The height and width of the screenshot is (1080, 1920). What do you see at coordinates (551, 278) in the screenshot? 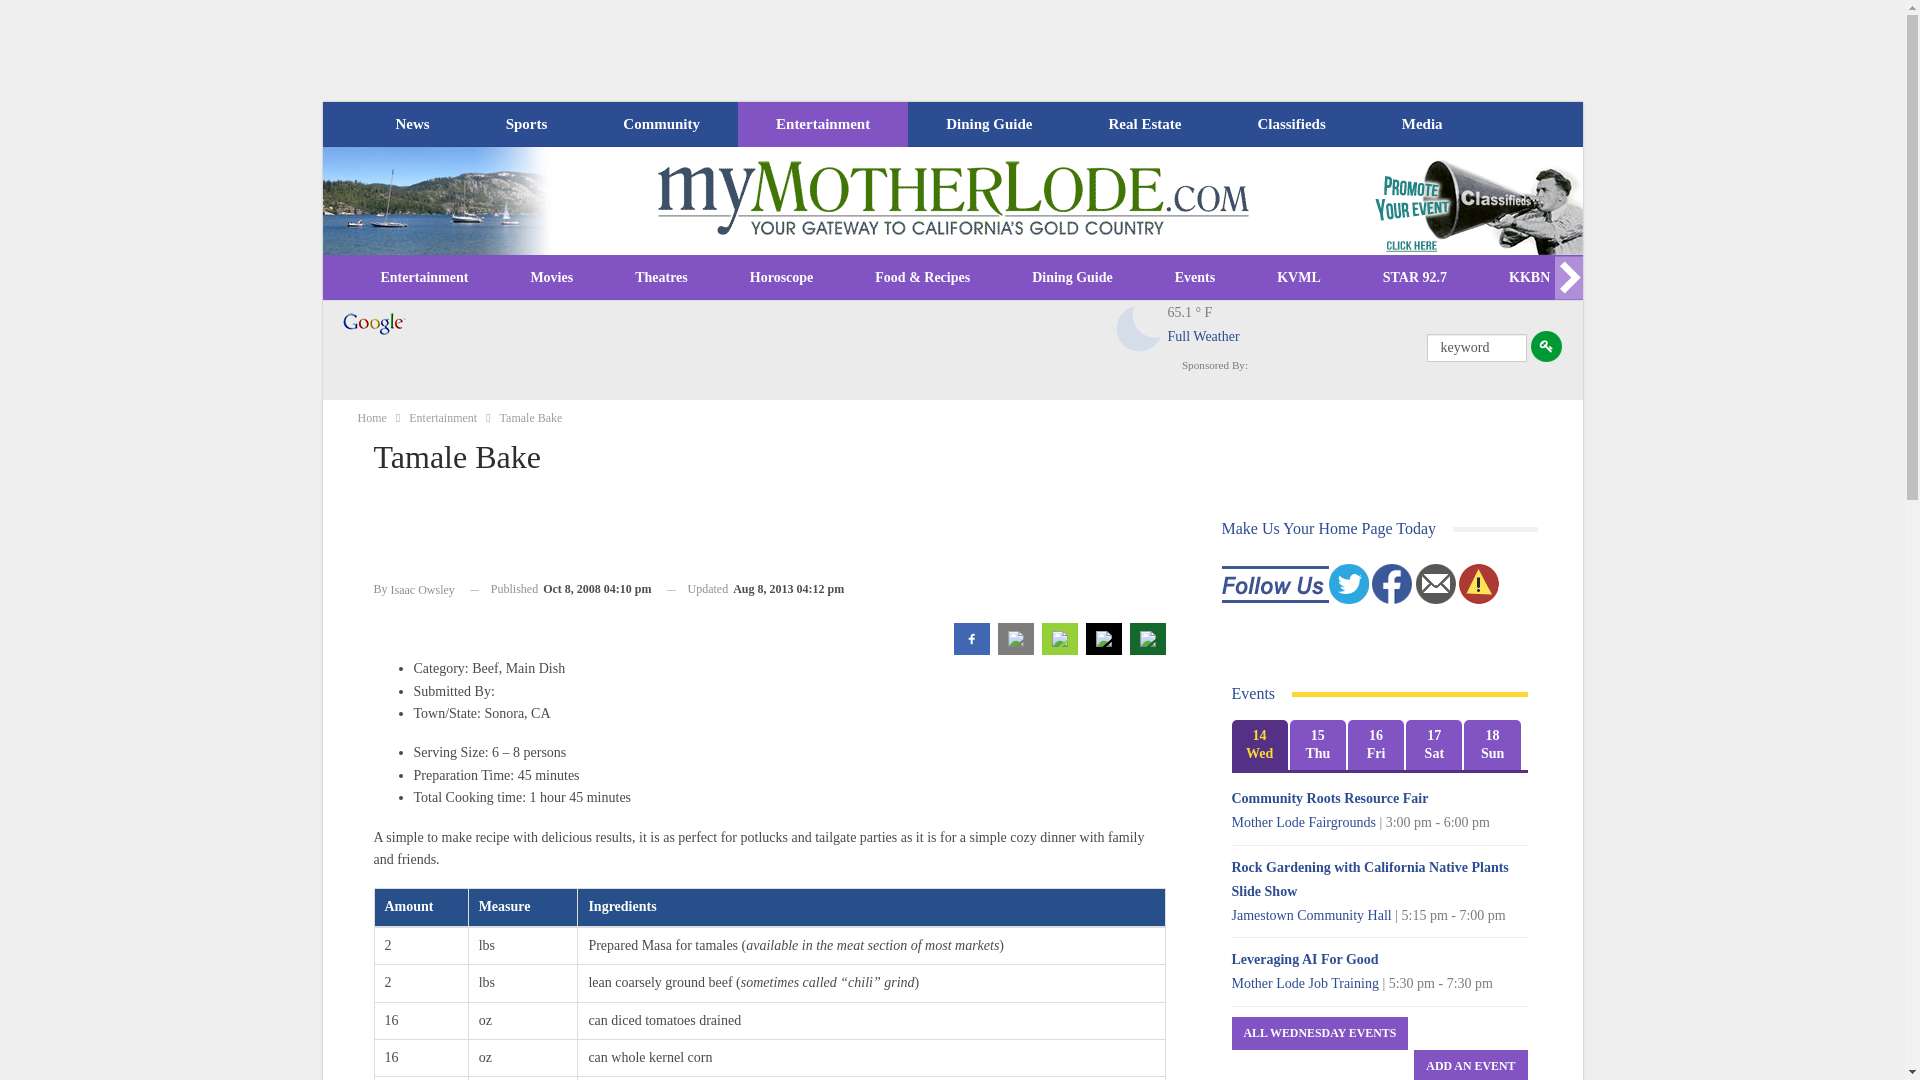
I see `Movies` at bounding box center [551, 278].